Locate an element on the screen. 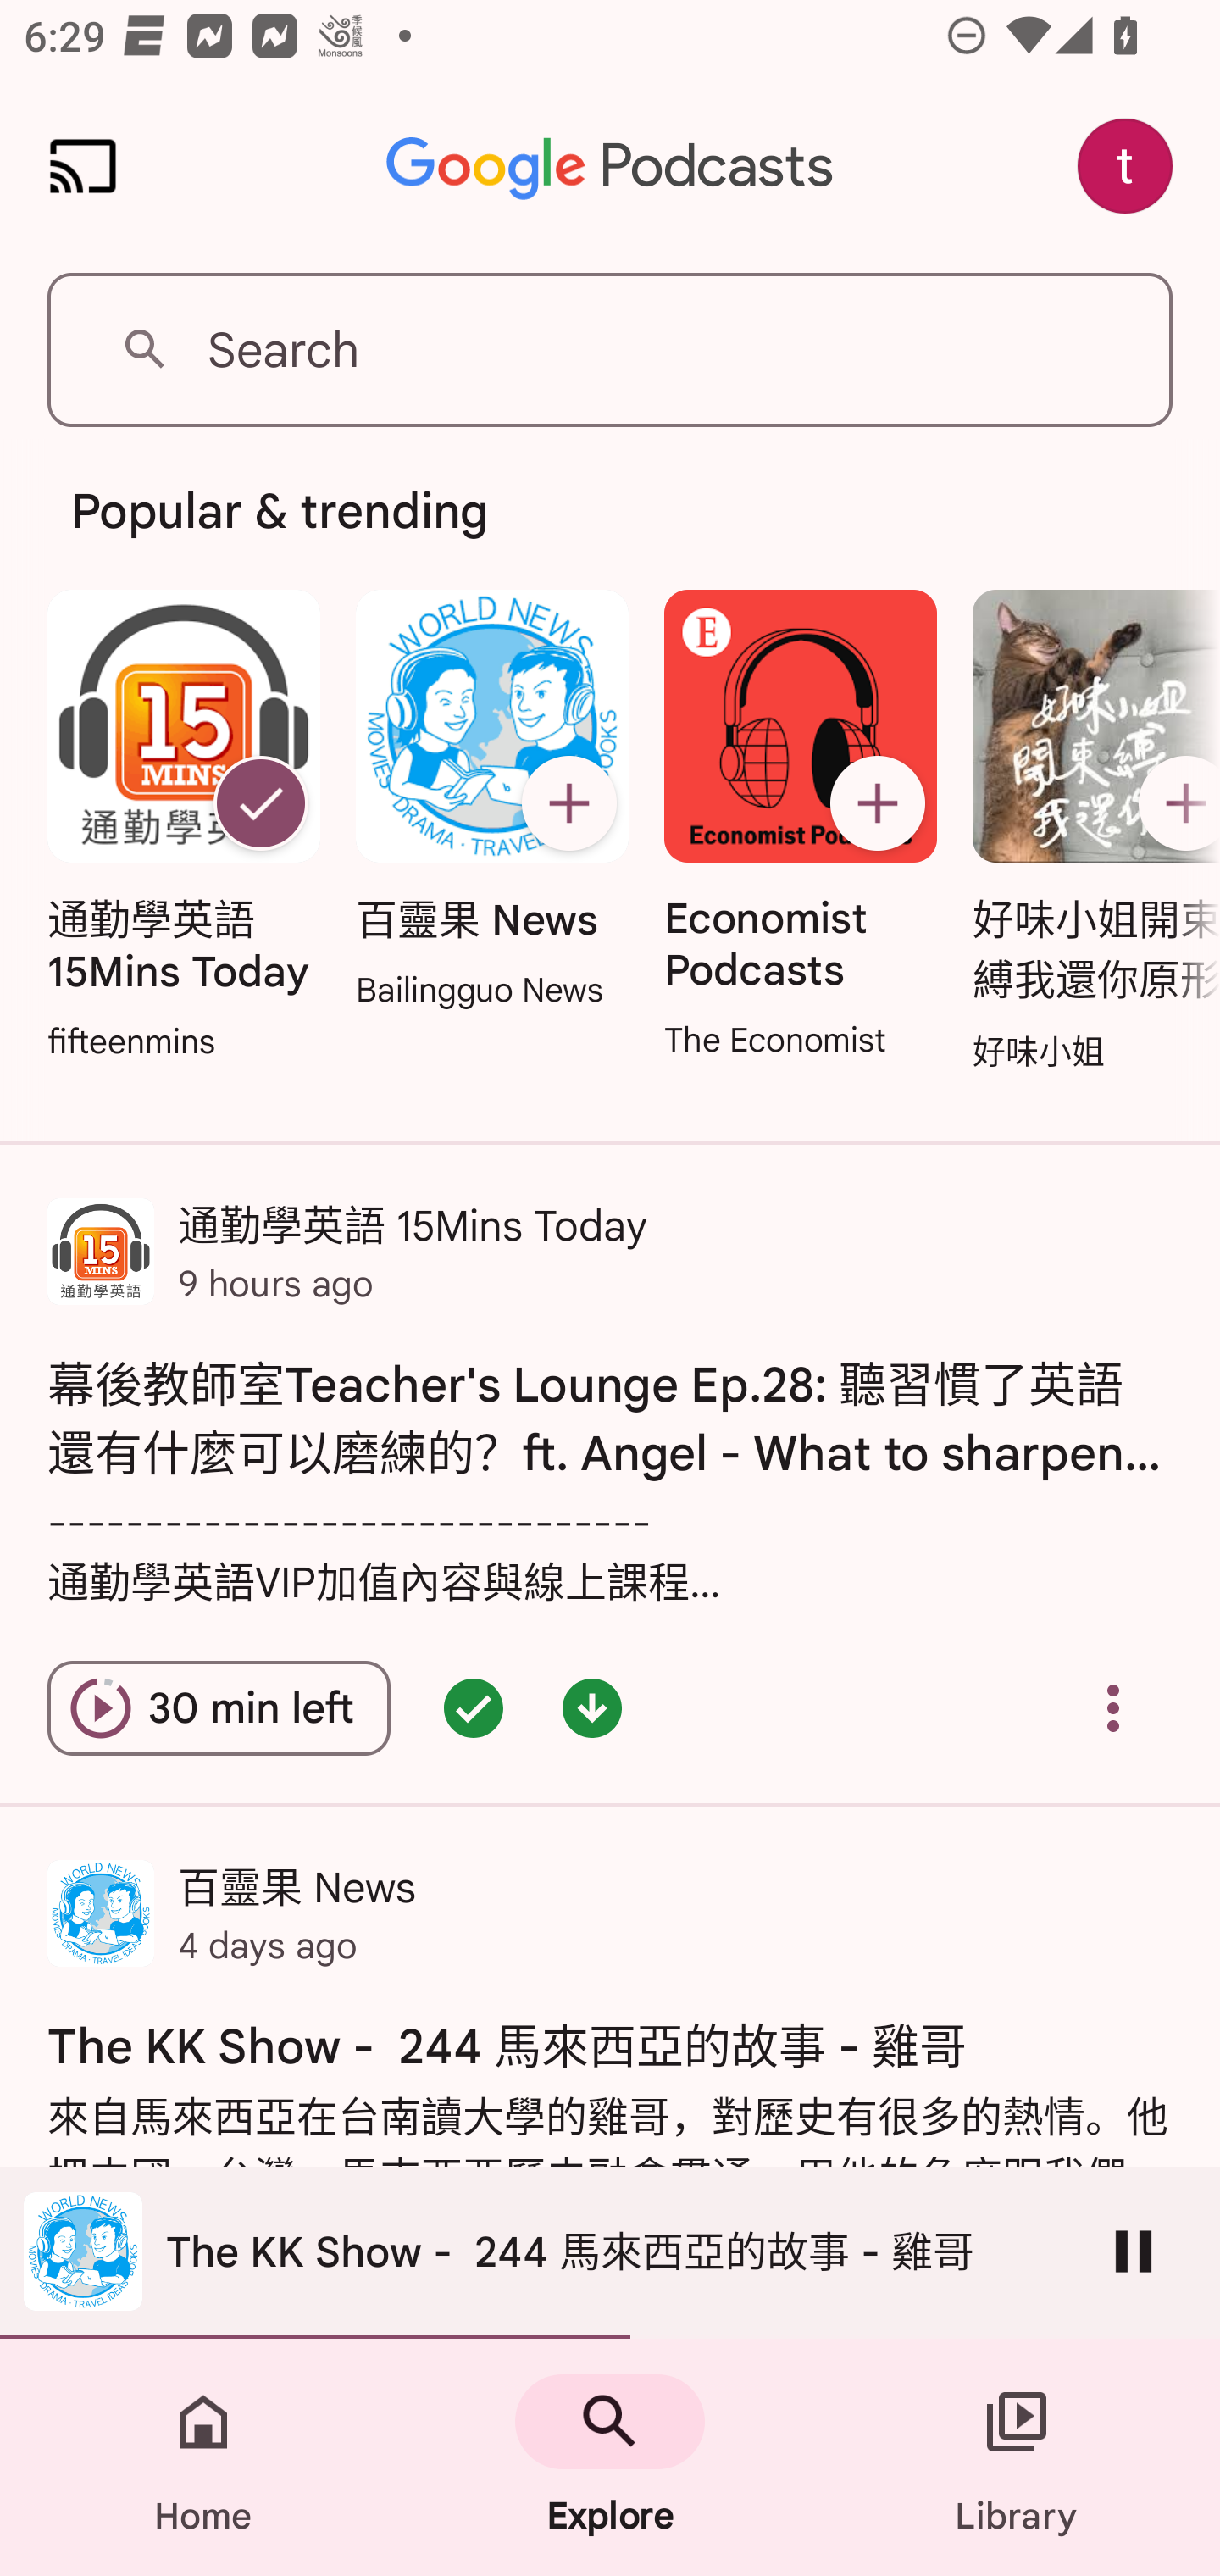 Image resolution: width=1220 pixels, height=2576 pixels. Episode queued - double tap for options is located at coordinates (474, 1708).